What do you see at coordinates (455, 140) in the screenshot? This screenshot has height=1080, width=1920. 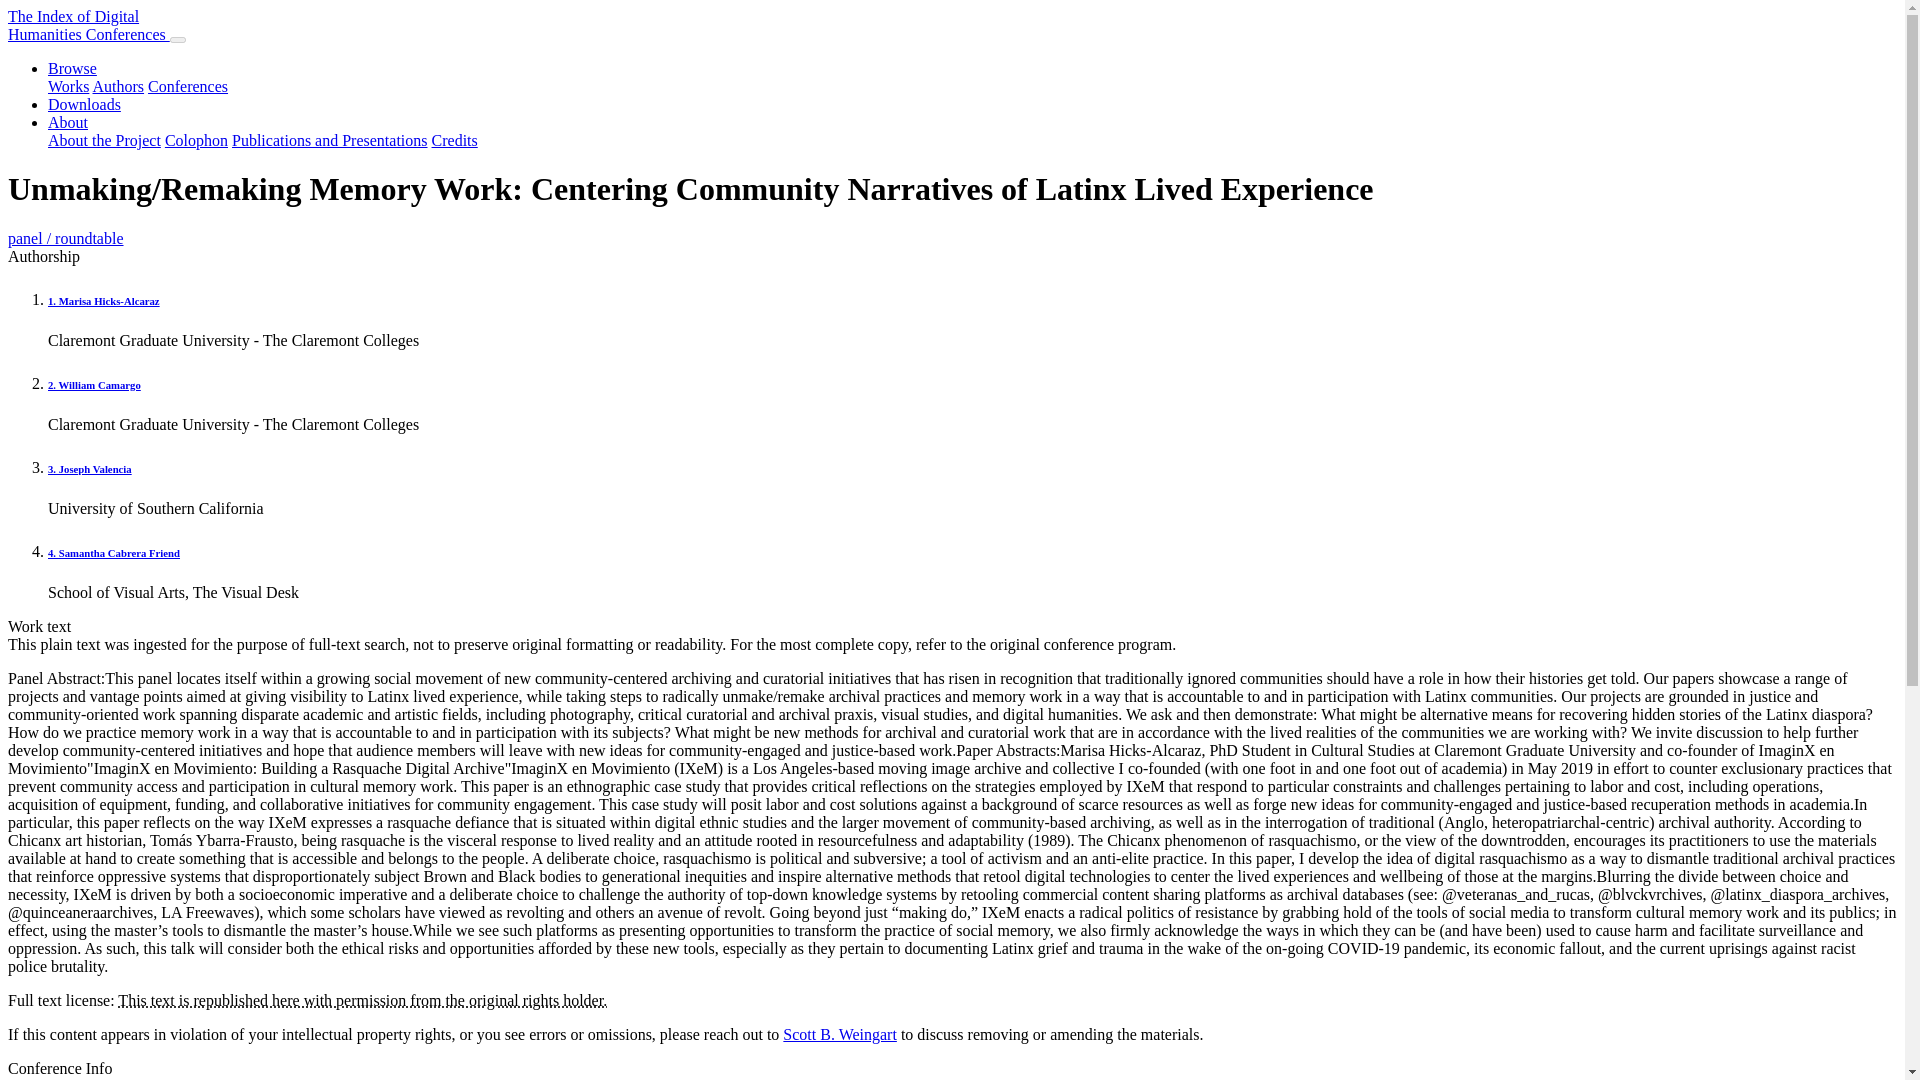 I see `About` at bounding box center [455, 140].